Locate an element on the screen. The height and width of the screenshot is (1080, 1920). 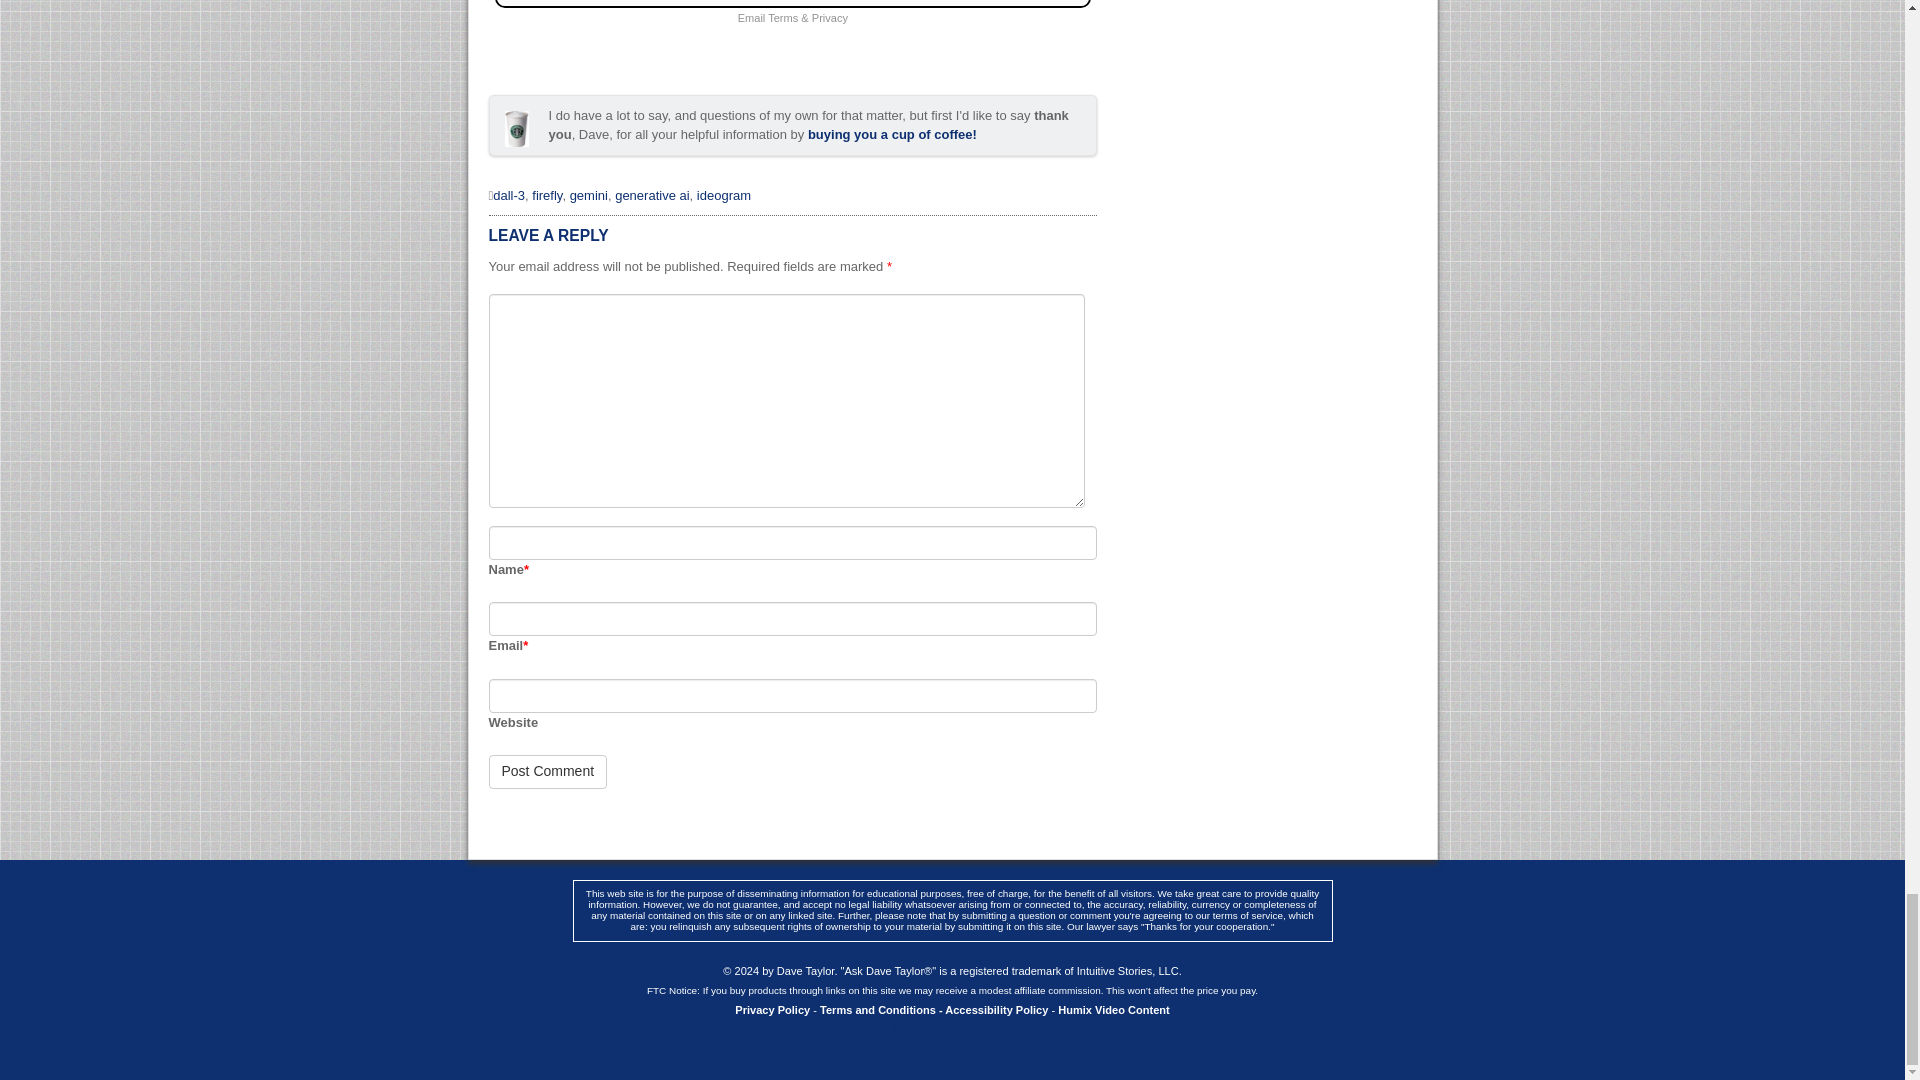
Terms is located at coordinates (783, 17).